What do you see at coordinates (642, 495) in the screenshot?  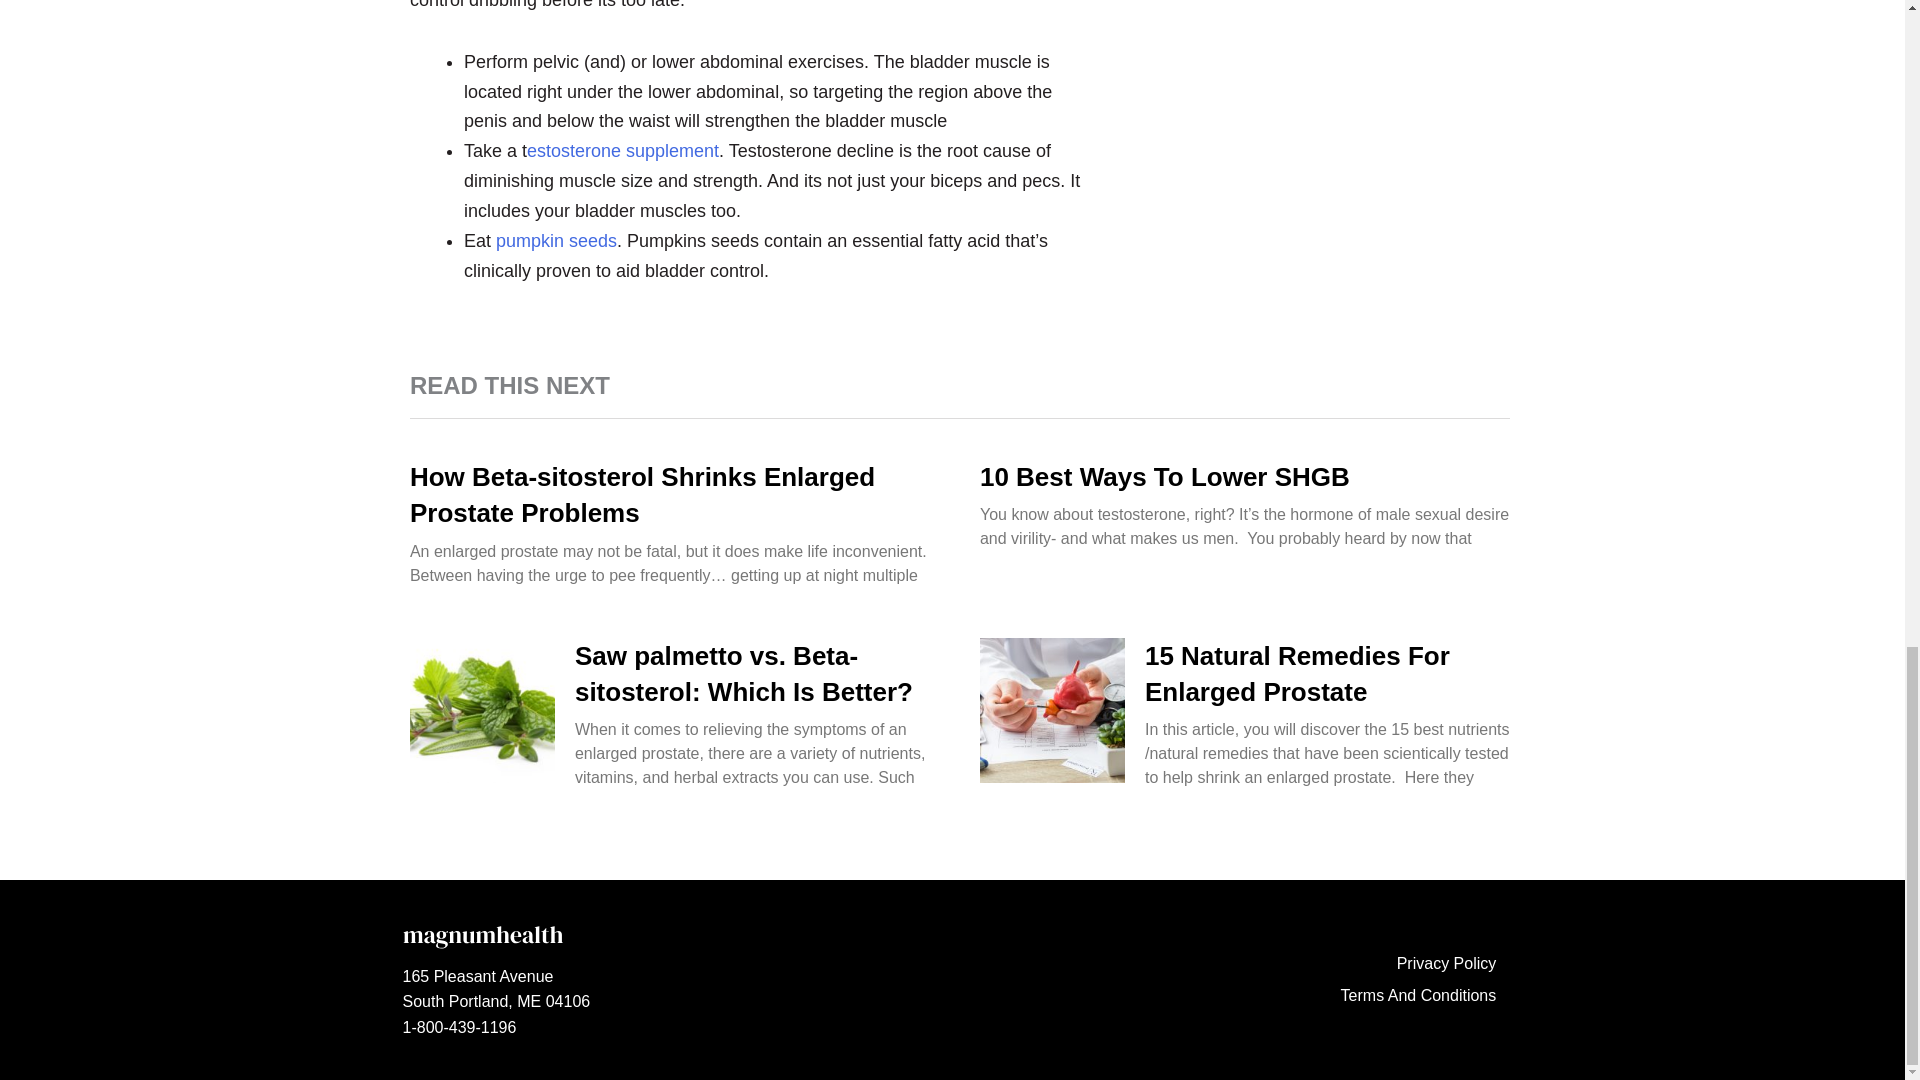 I see `How Beta-sitosterol Shrinks Enlarged Prostate Problems` at bounding box center [642, 495].